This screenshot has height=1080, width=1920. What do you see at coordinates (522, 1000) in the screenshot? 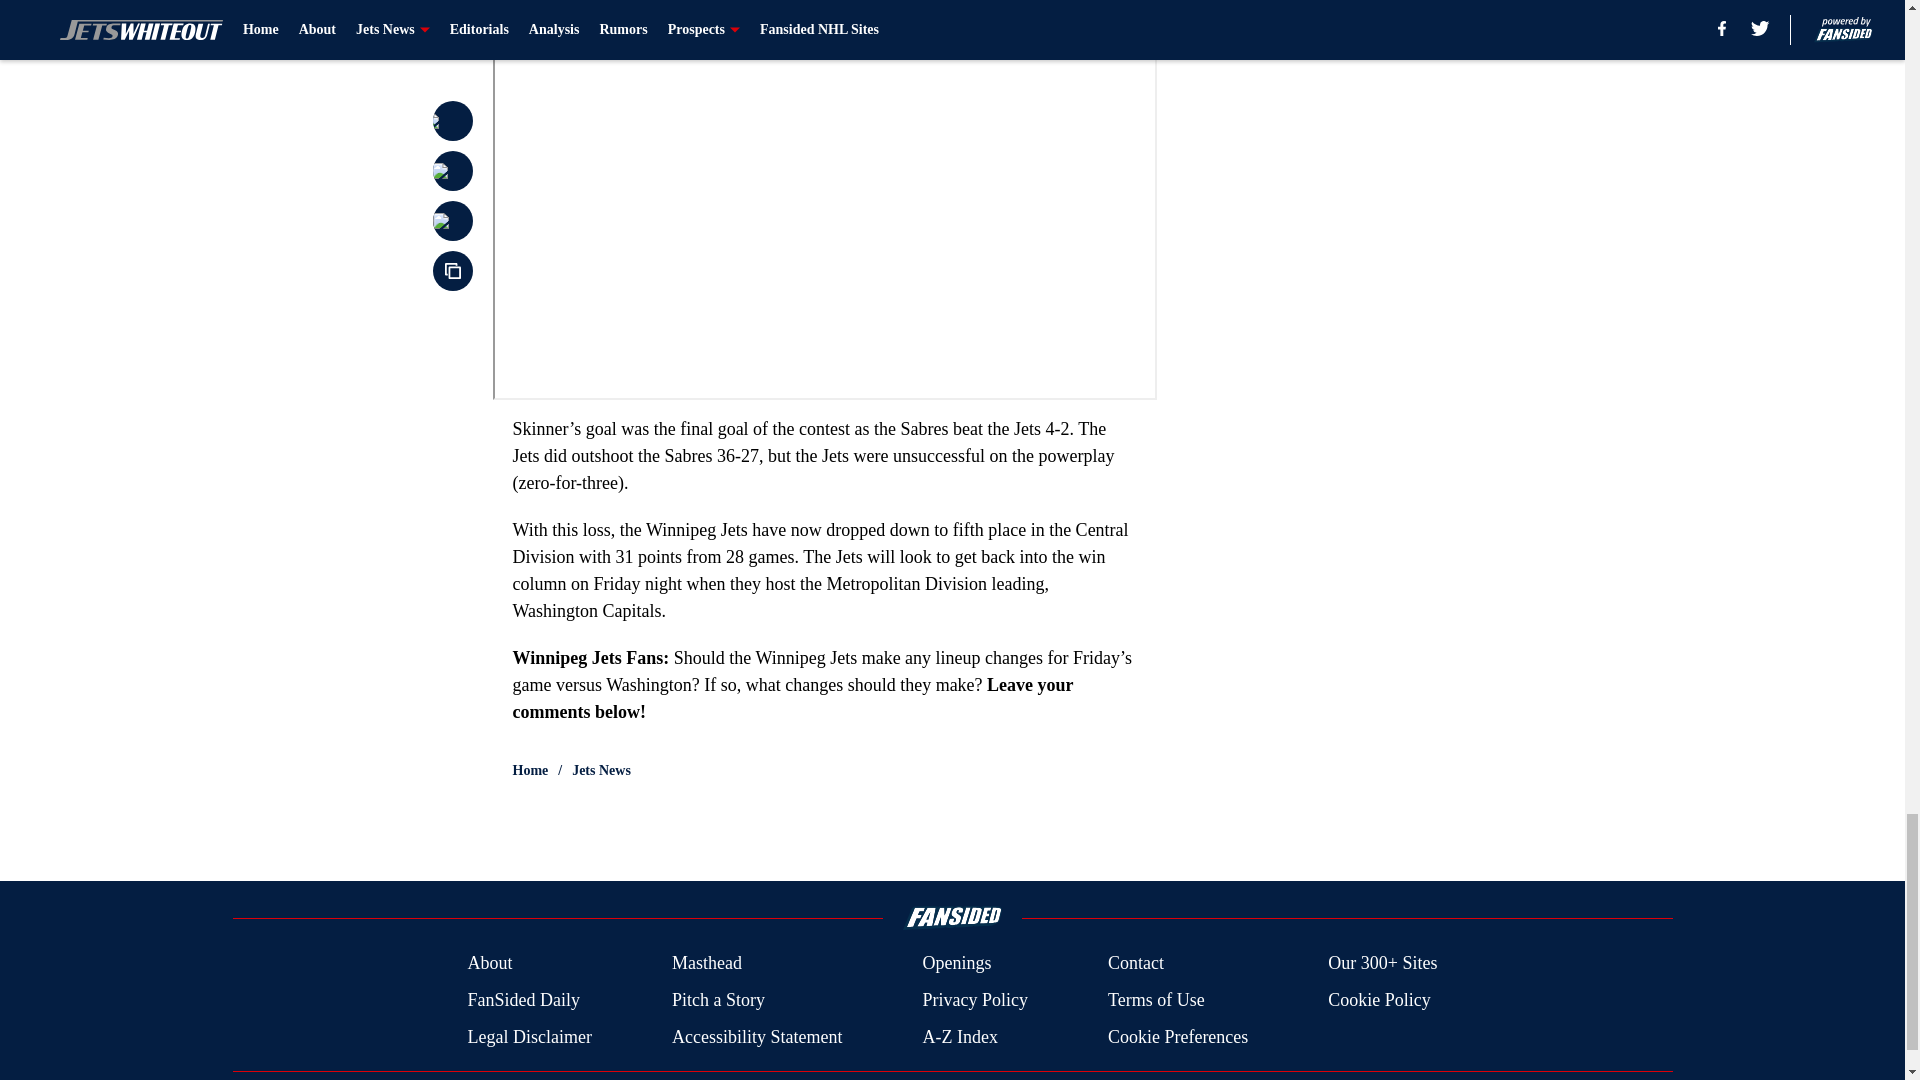
I see `FanSided Daily` at bounding box center [522, 1000].